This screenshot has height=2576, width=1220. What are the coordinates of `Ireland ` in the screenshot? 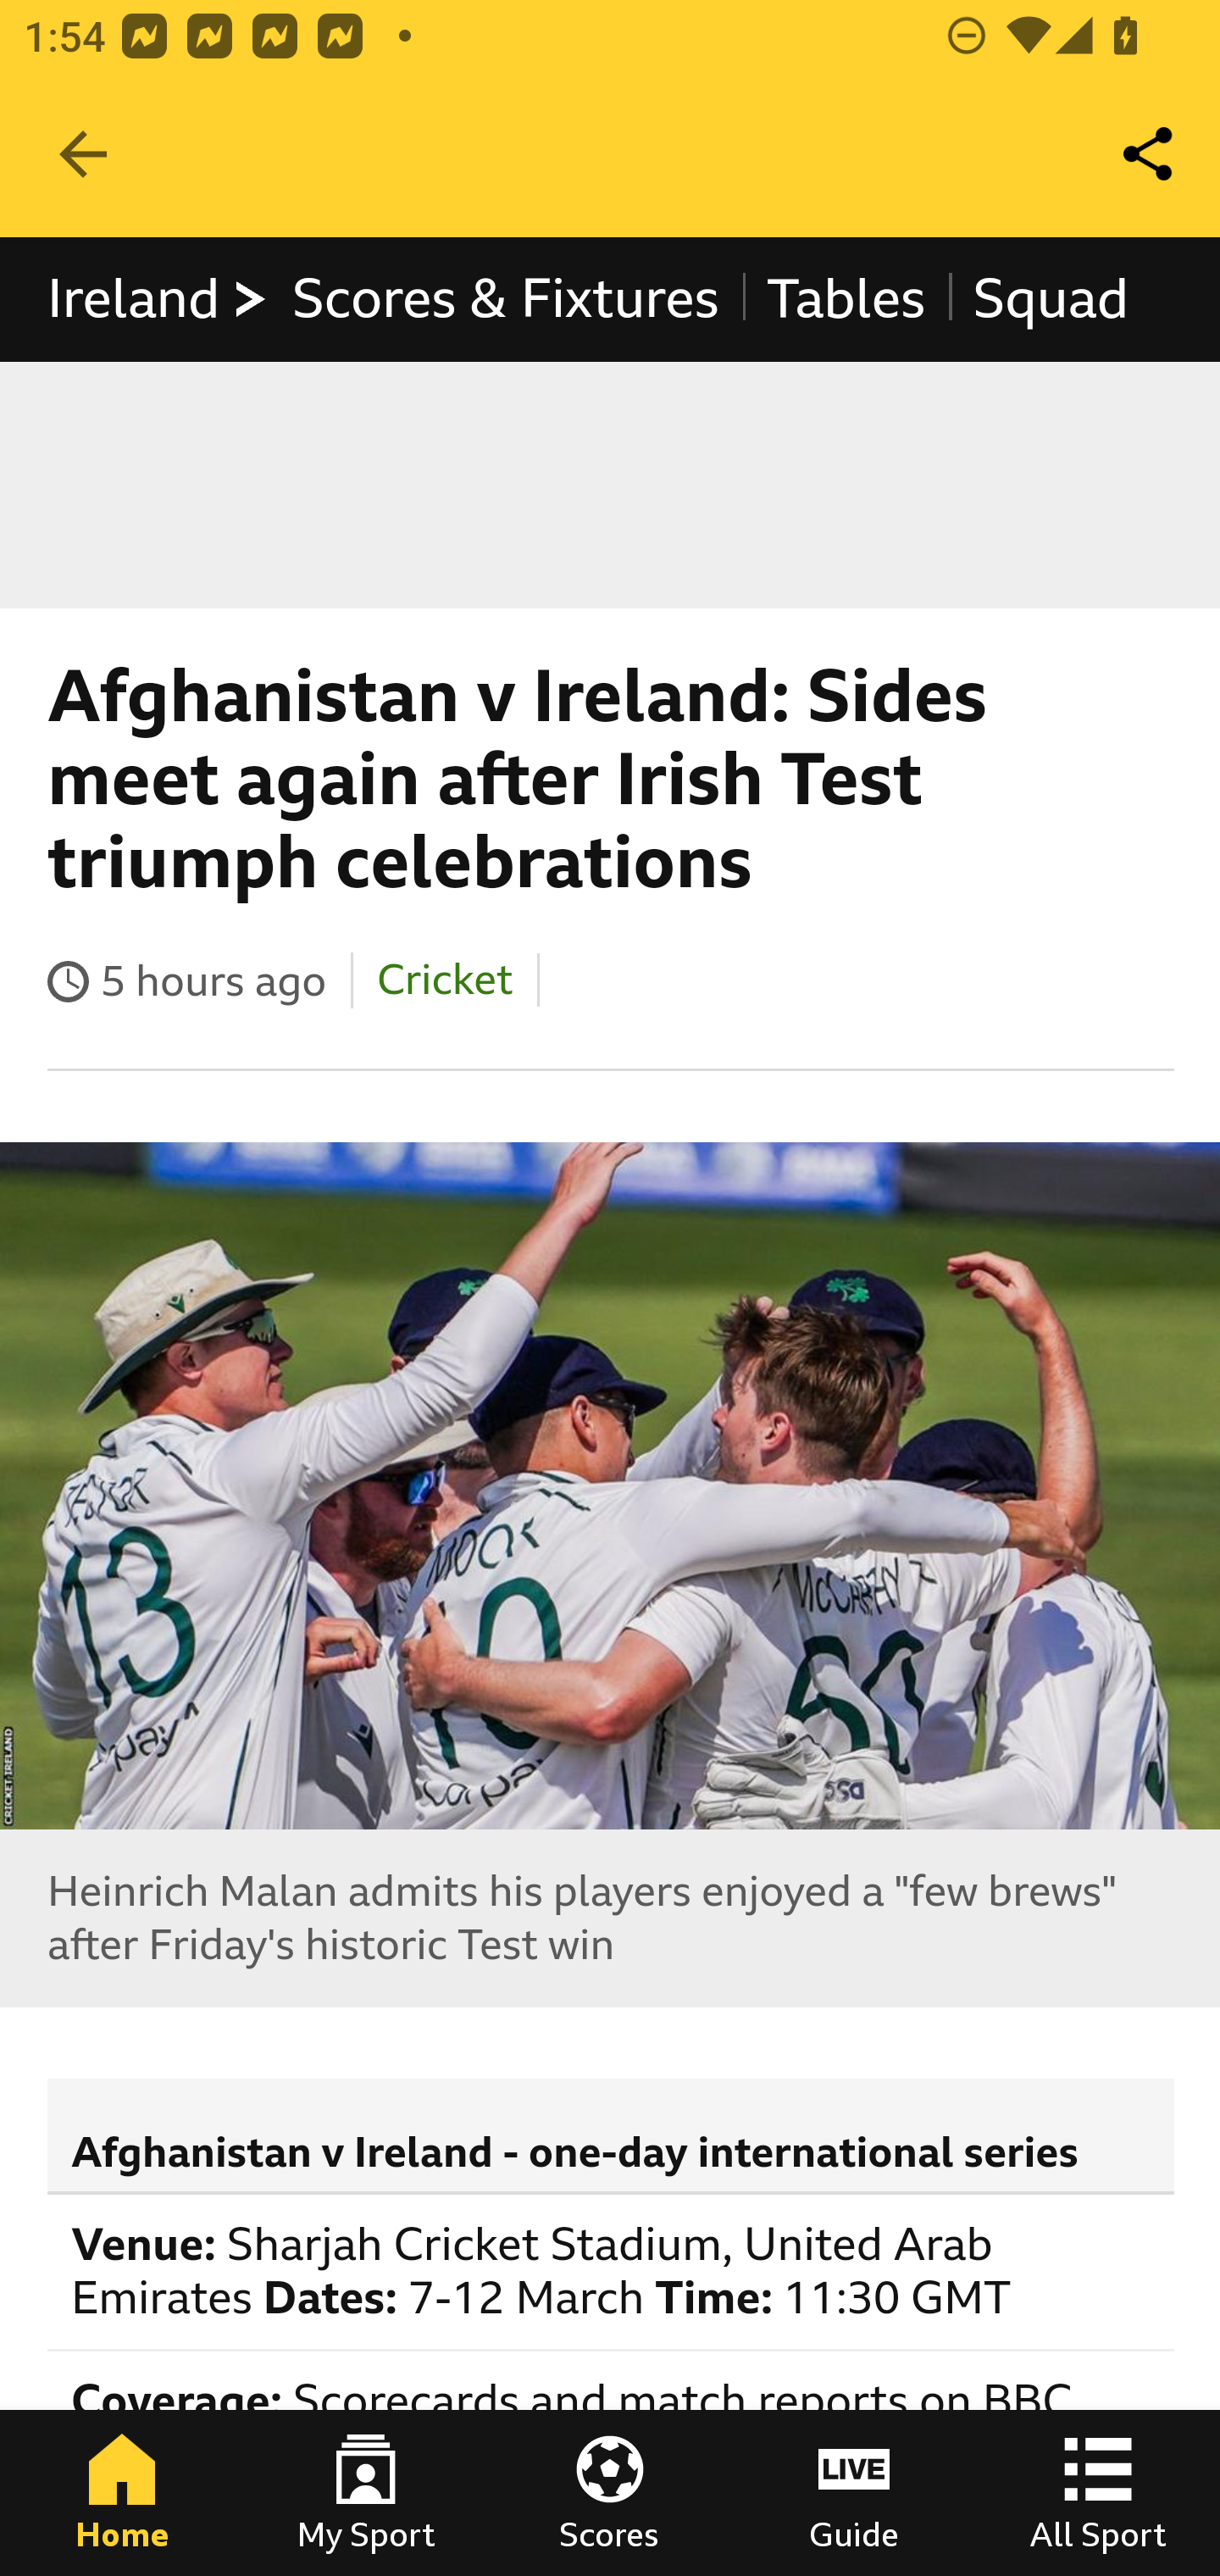 It's located at (158, 298).